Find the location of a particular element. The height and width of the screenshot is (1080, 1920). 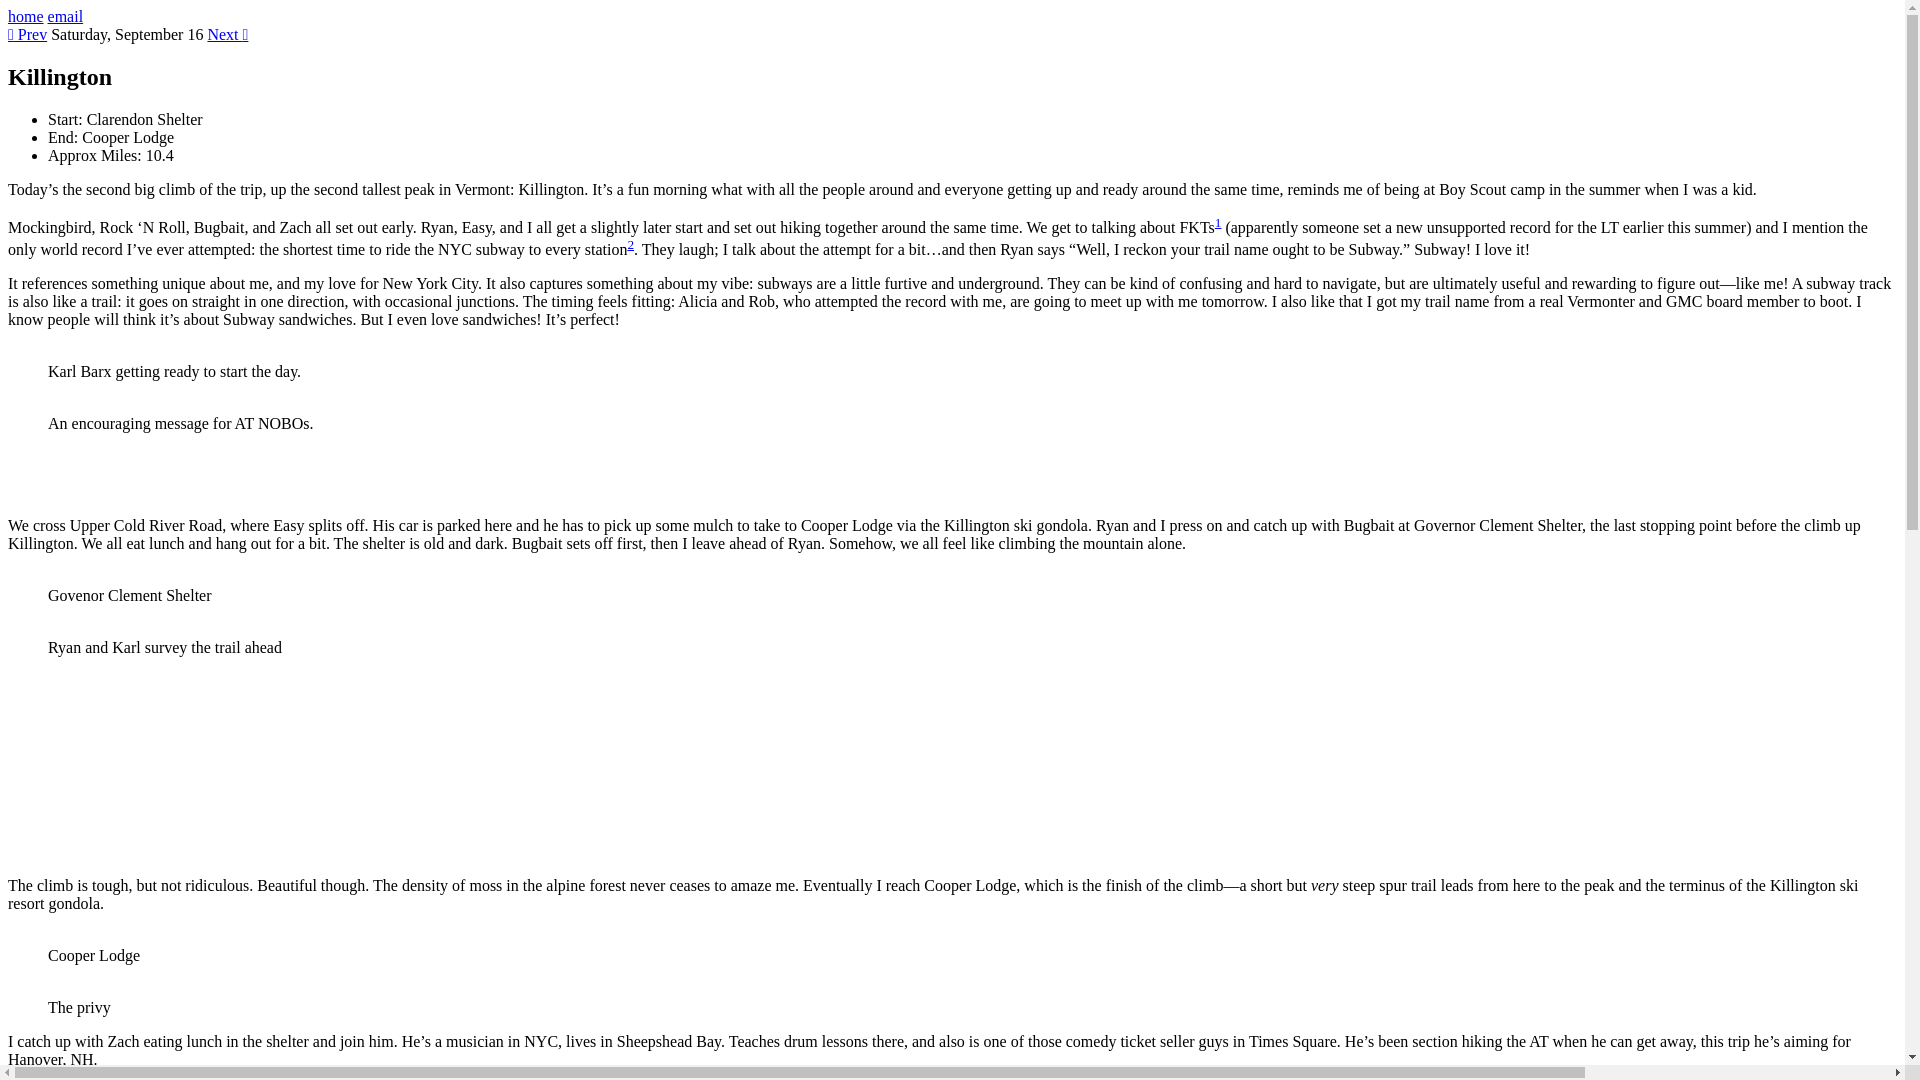

home is located at coordinates (26, 16).